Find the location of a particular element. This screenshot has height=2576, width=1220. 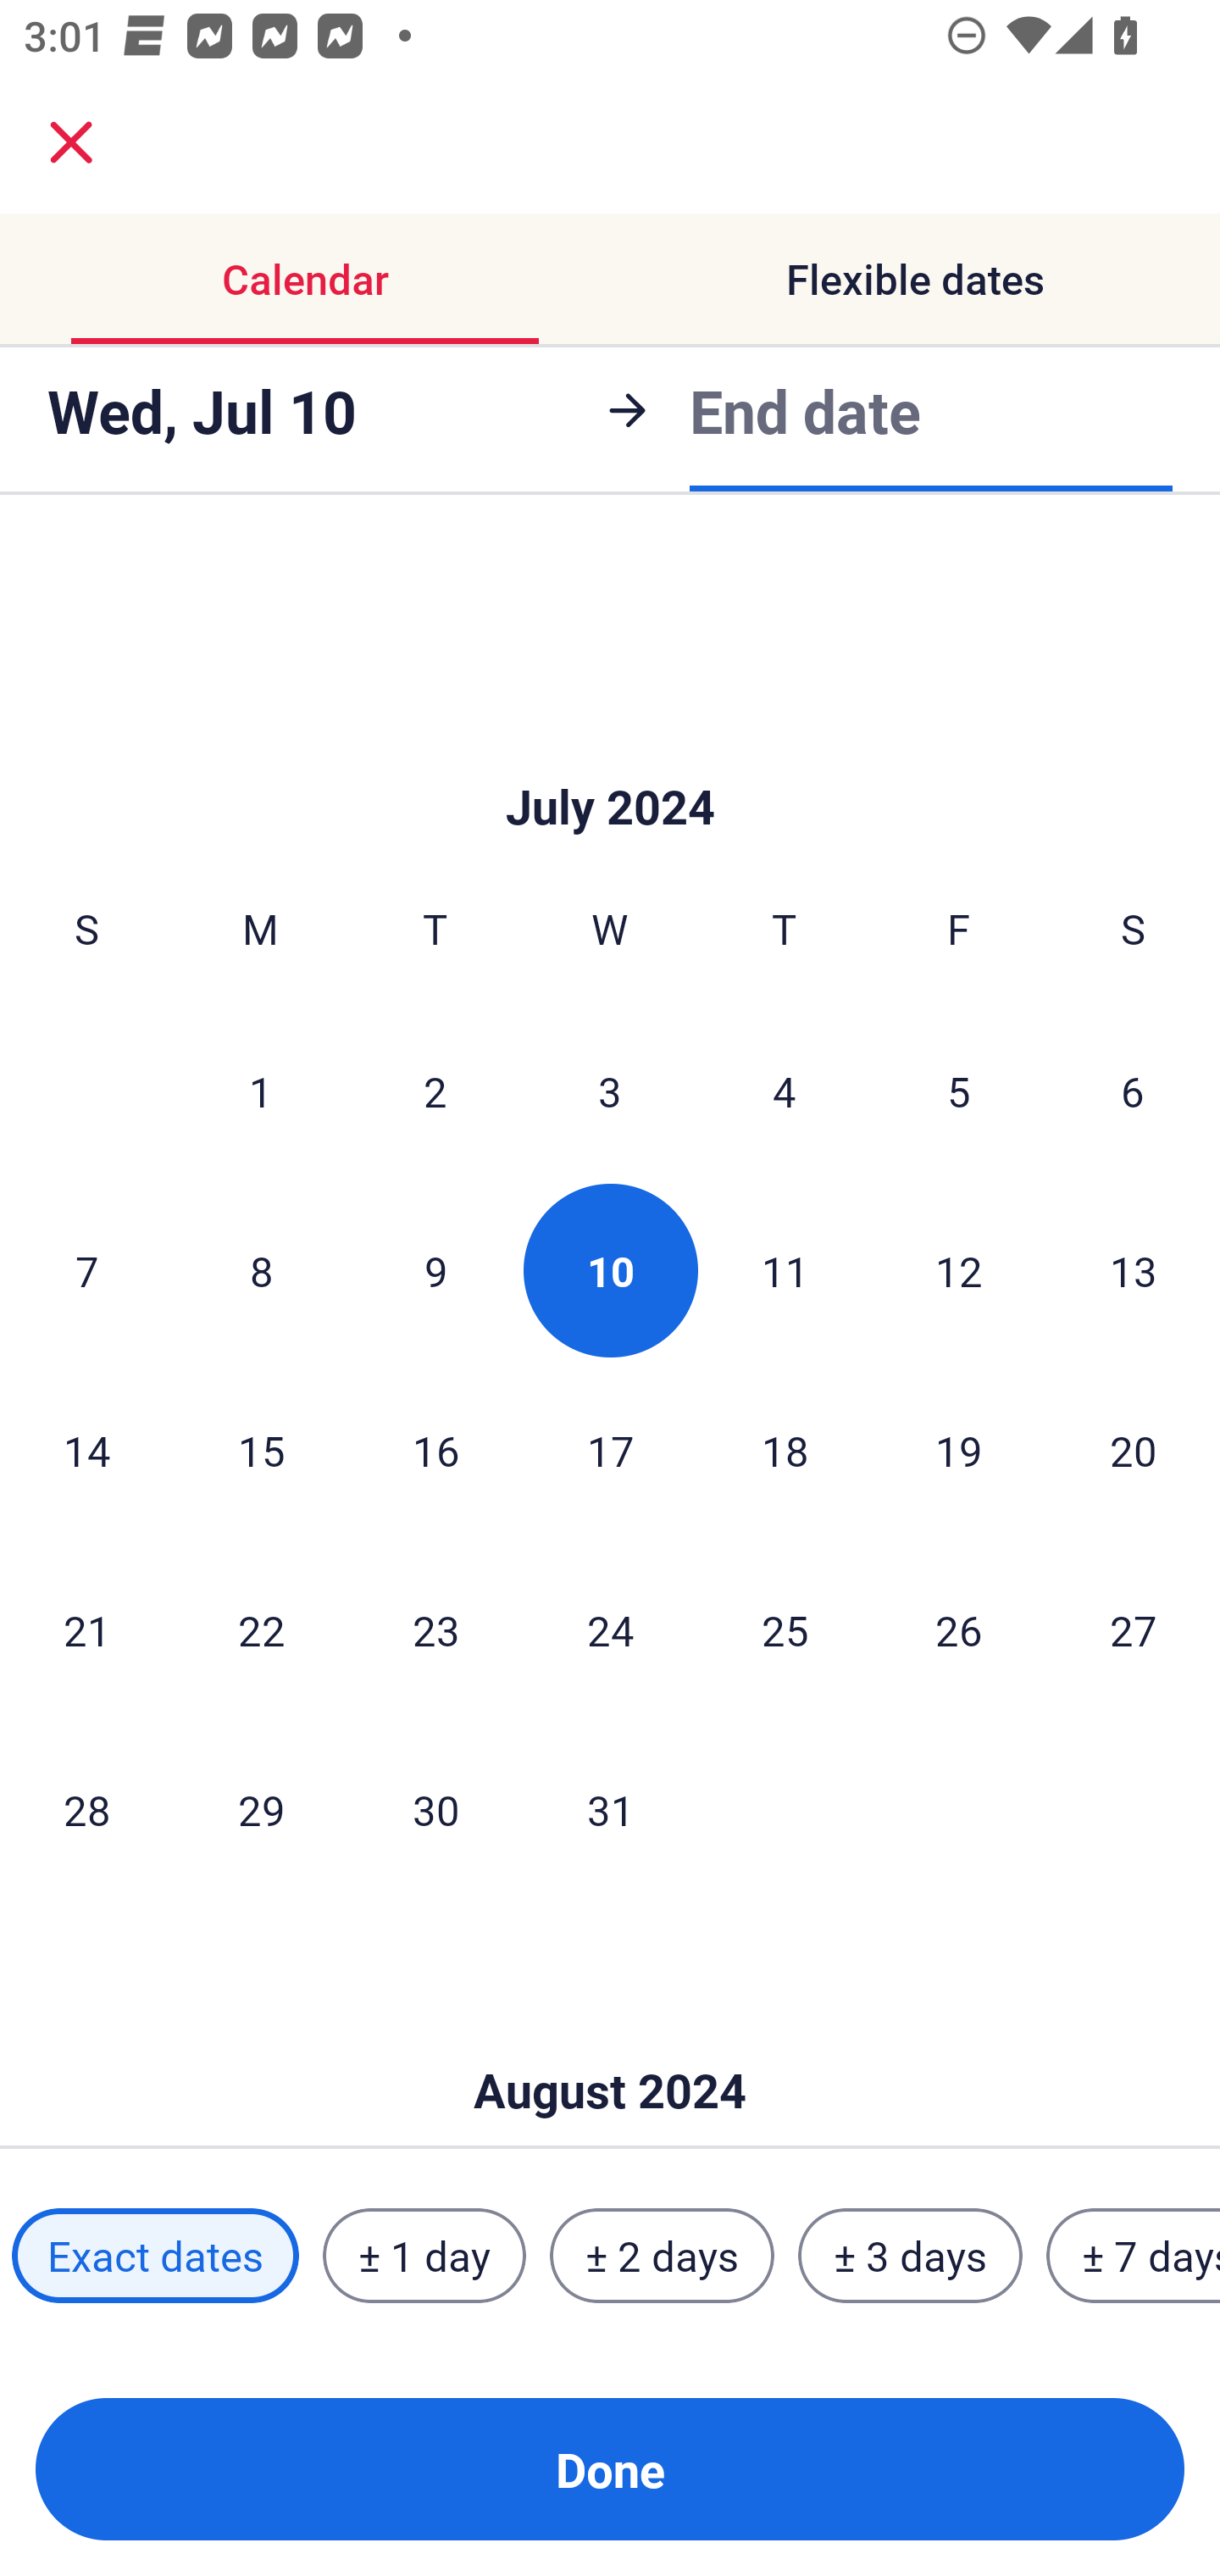

close. is located at coordinates (71, 142).